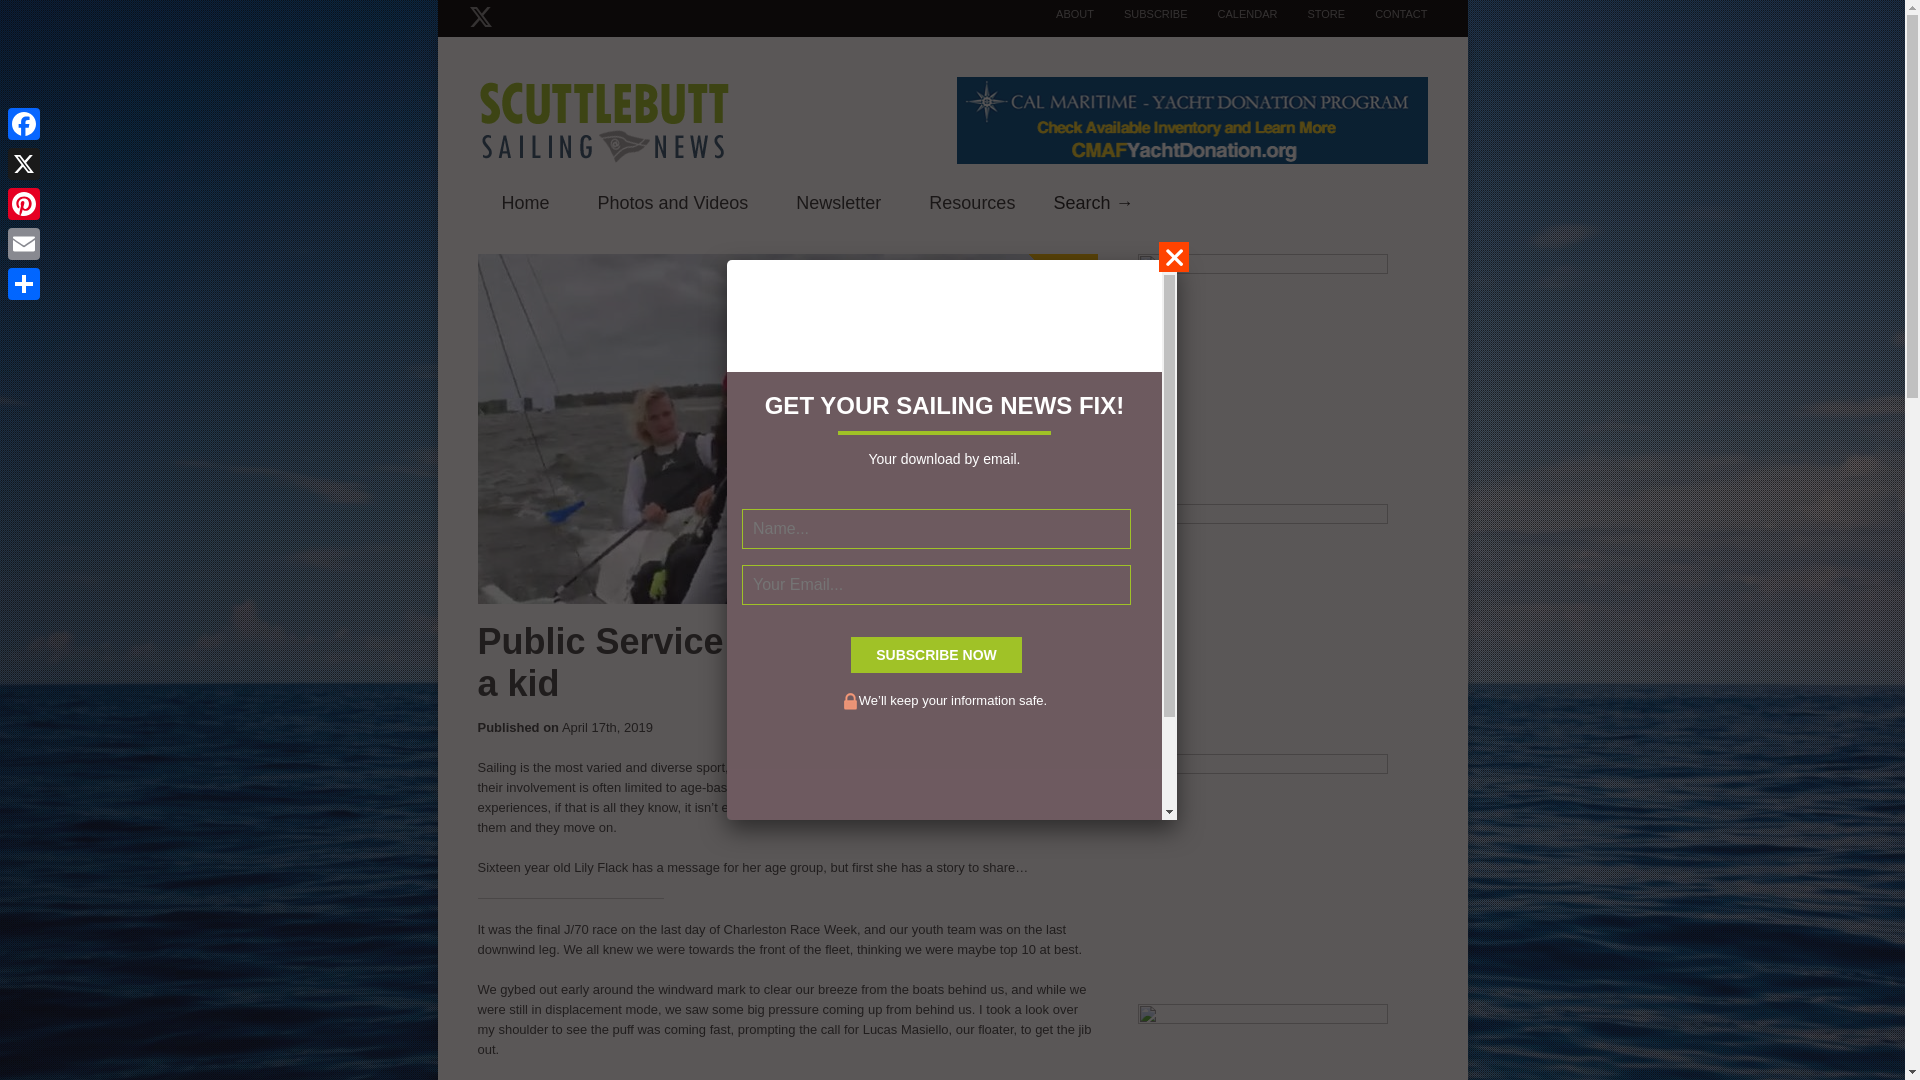 The image size is (1920, 1080). Describe the element at coordinates (674, 204) in the screenshot. I see `Photos and Videos` at that location.